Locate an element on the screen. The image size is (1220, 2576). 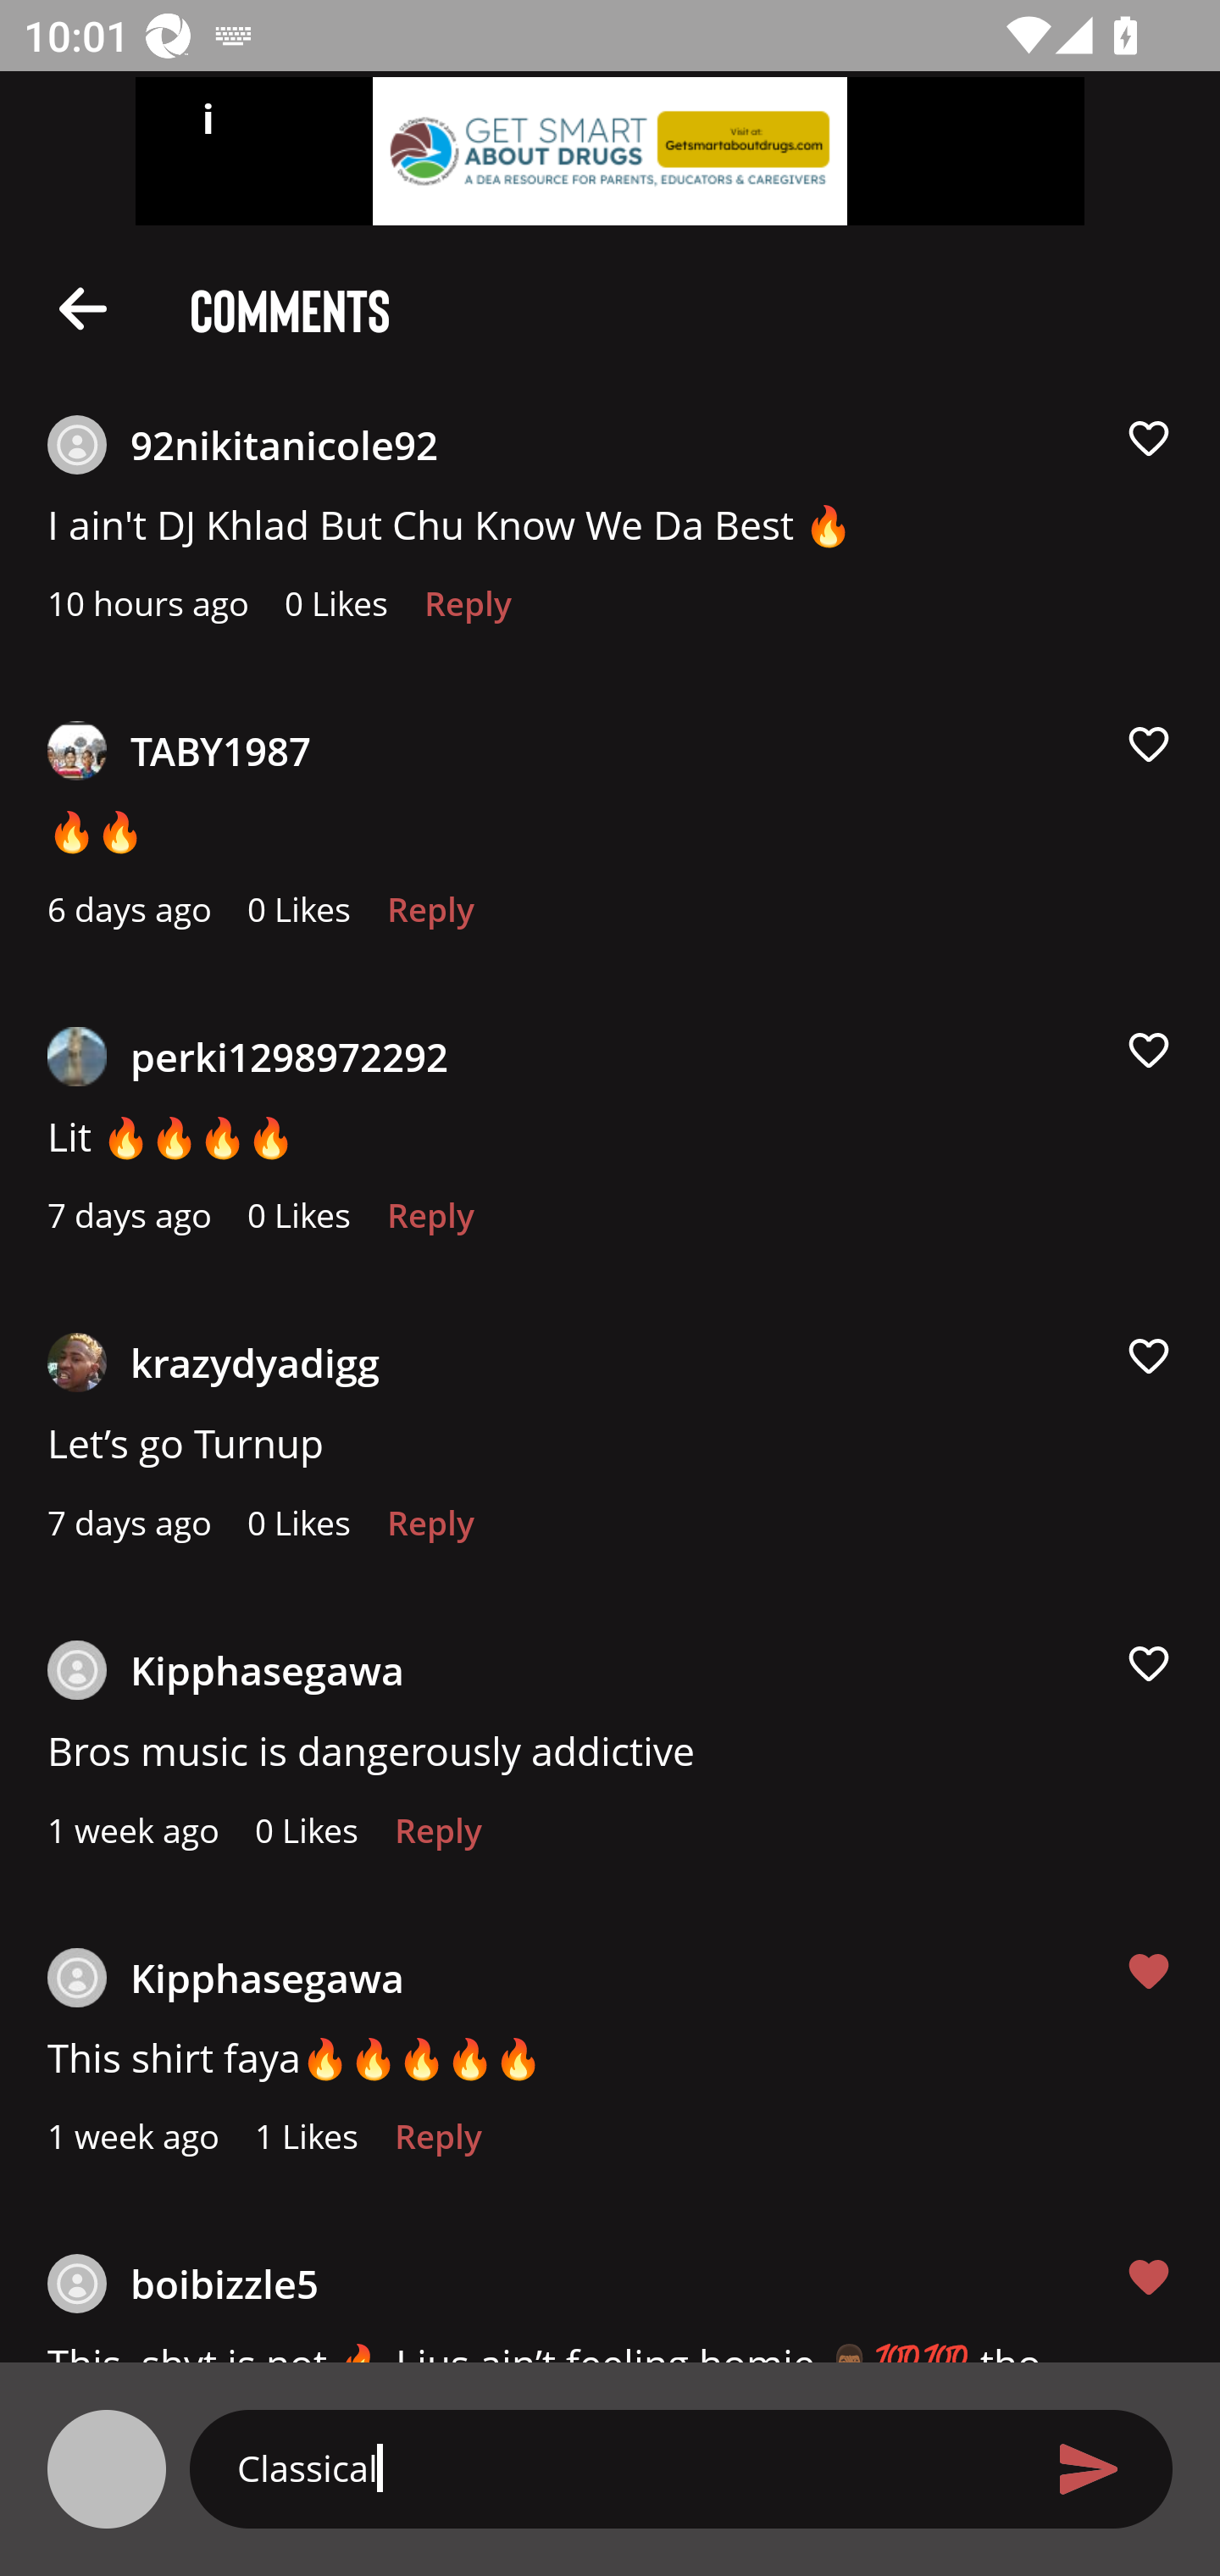
Classical is located at coordinates (622, 2468).